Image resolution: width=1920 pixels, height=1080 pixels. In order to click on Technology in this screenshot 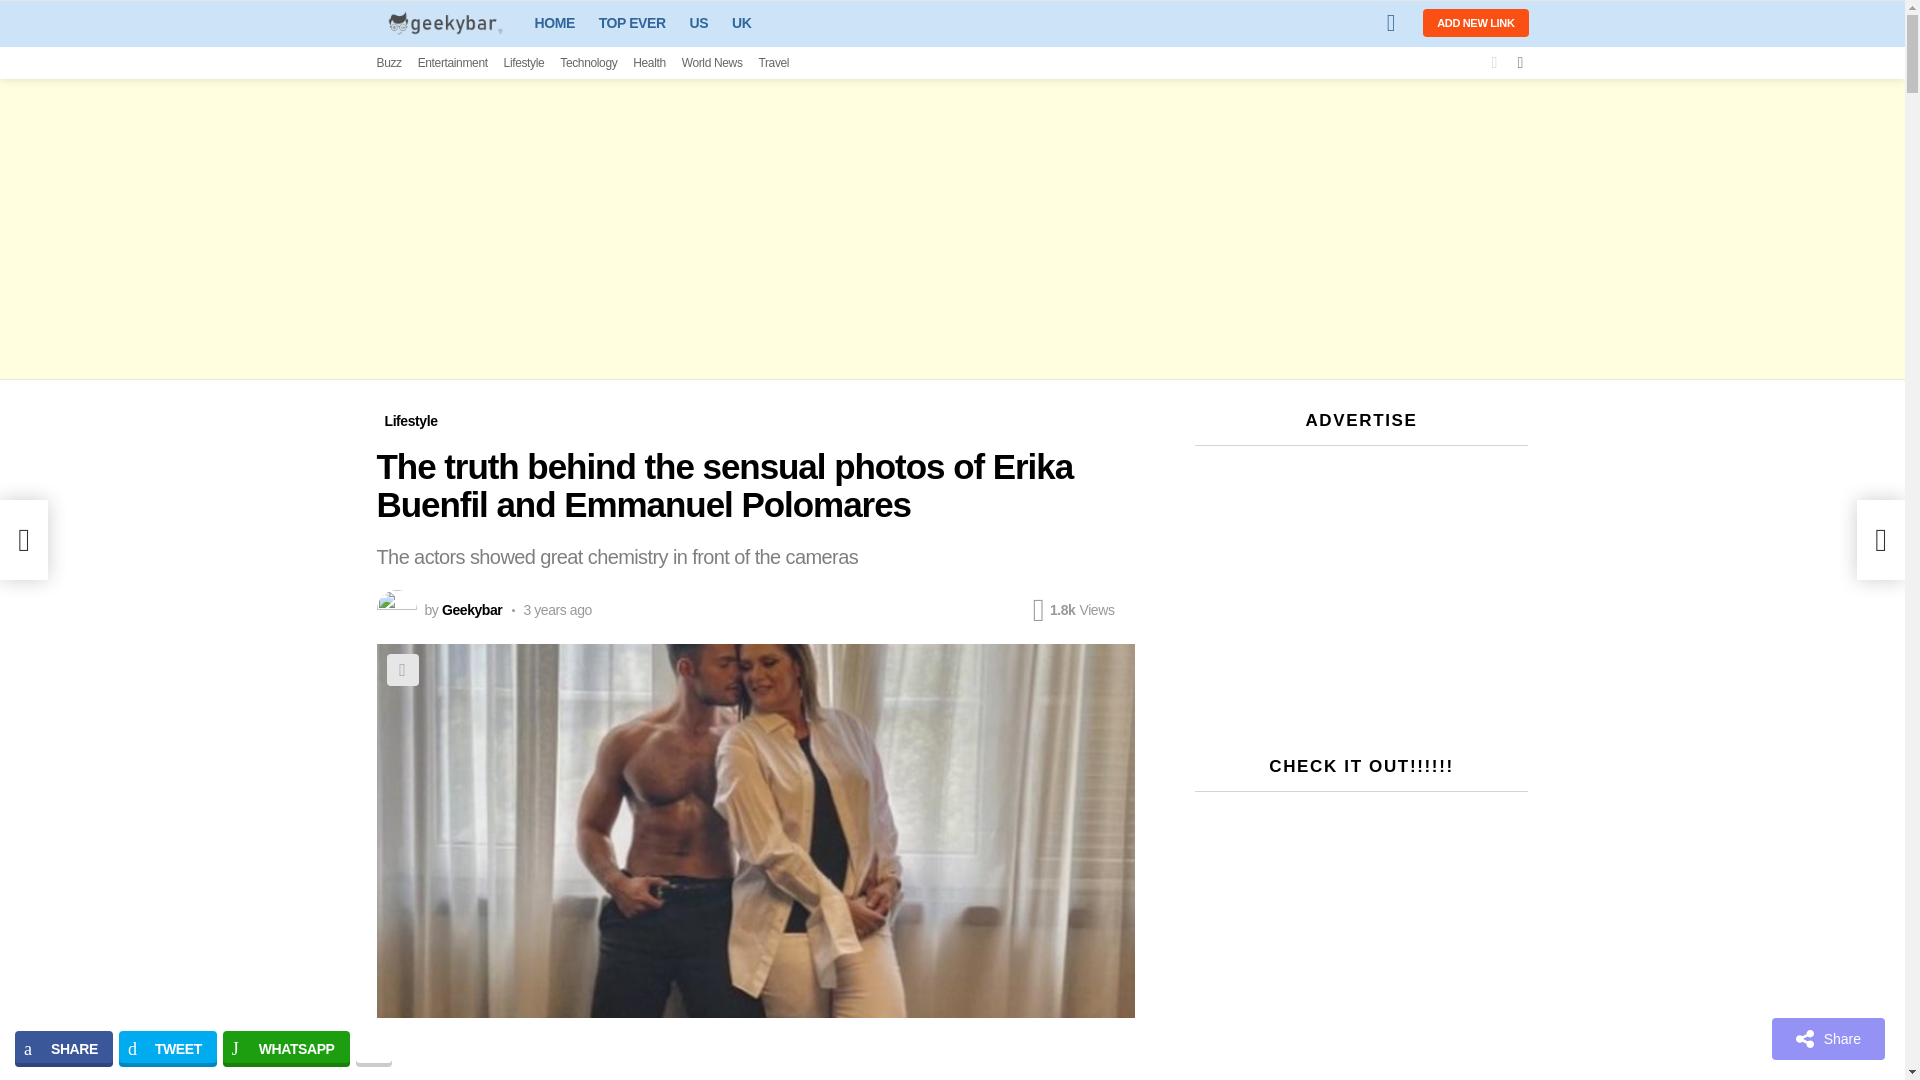, I will do `click(588, 62)`.